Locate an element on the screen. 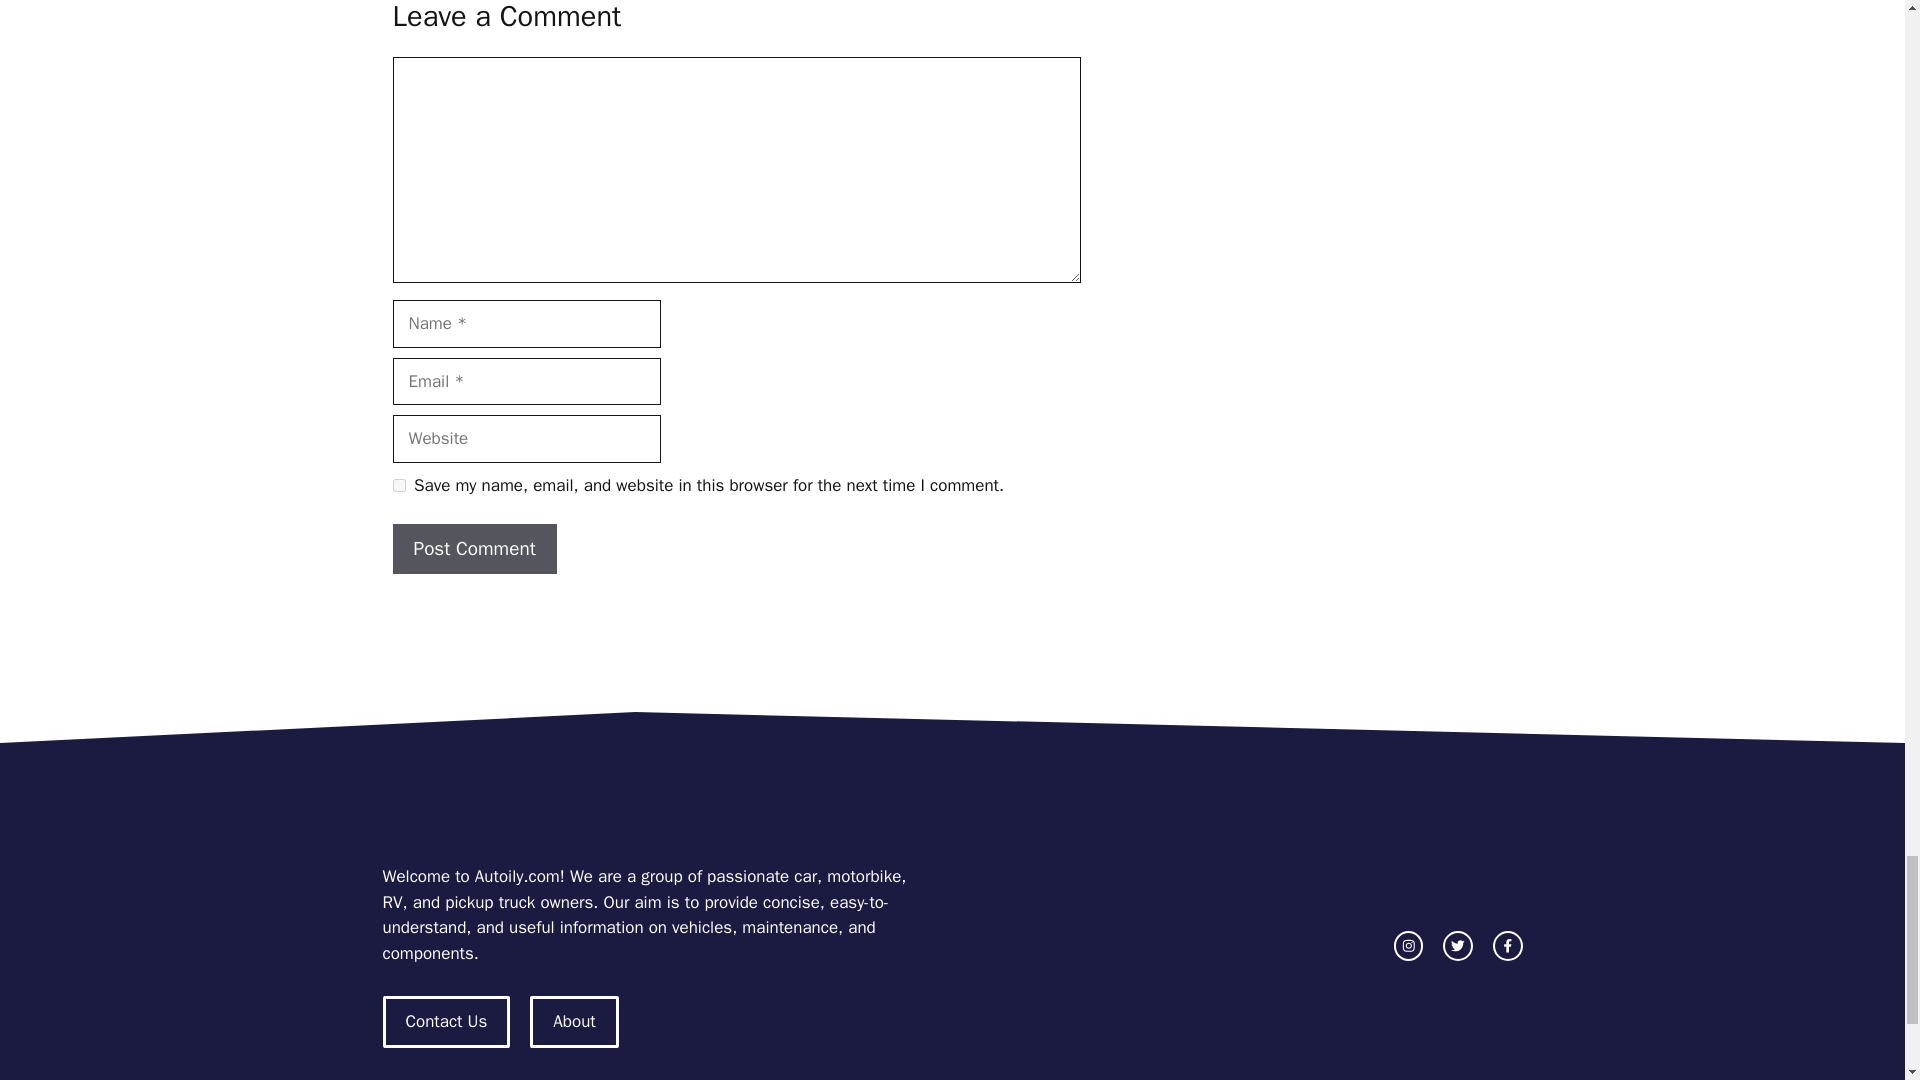  About is located at coordinates (574, 1021).